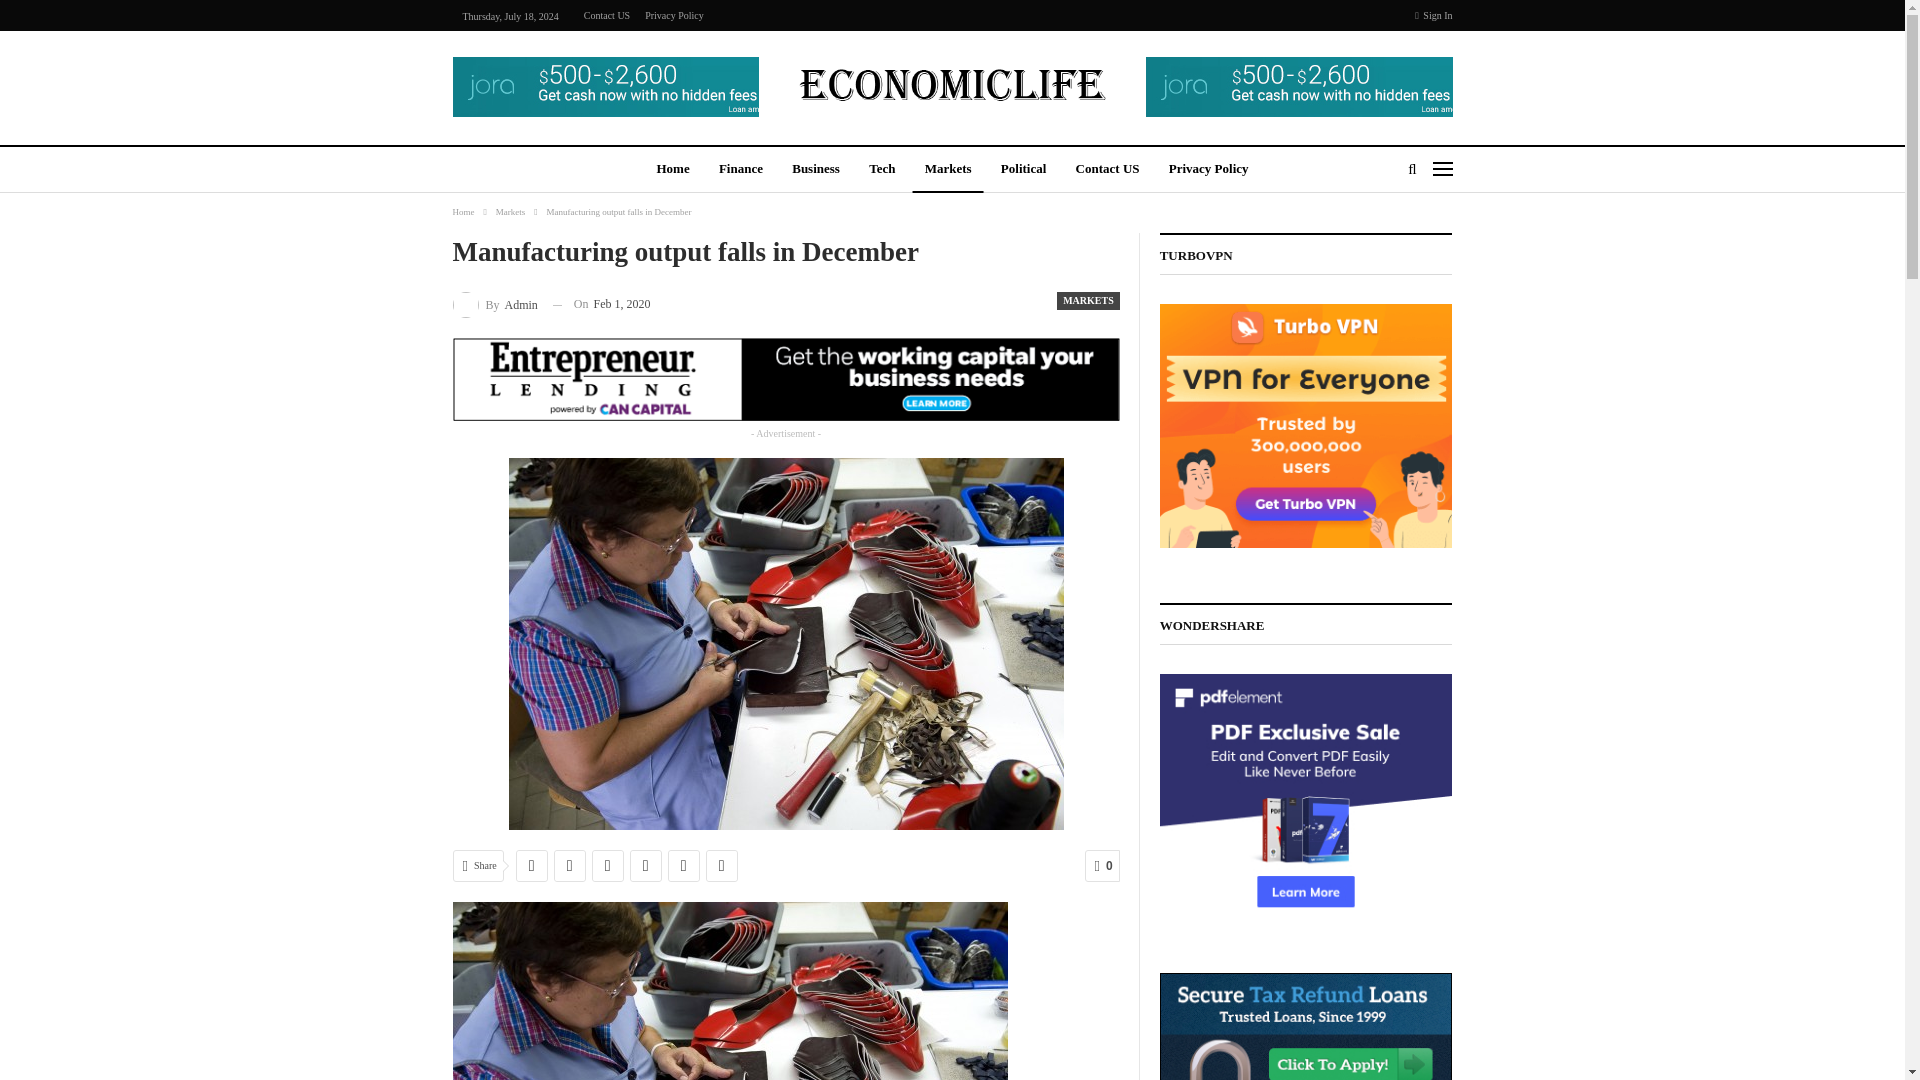 This screenshot has height=1080, width=1920. Describe the element at coordinates (1209, 170) in the screenshot. I see `Privacy Policy` at that location.